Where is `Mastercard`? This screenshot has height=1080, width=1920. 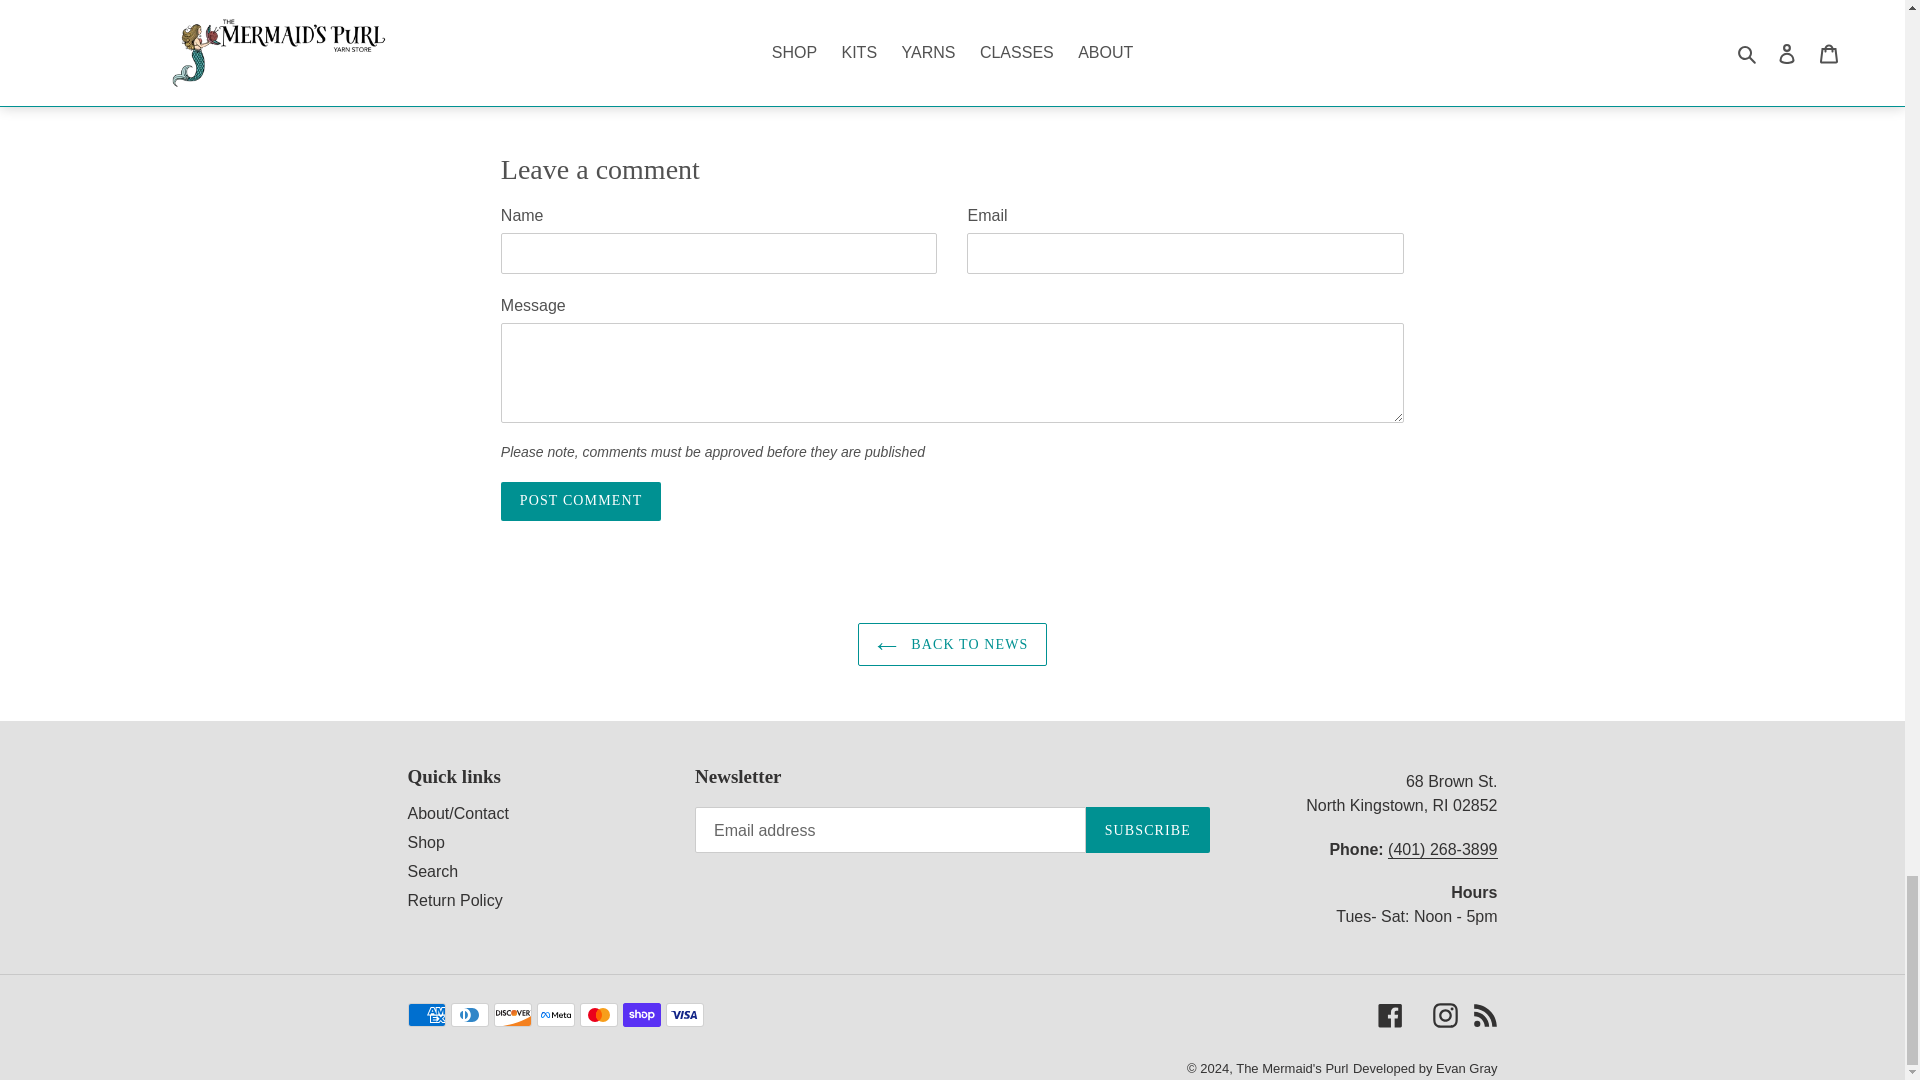
Mastercard is located at coordinates (598, 1015).